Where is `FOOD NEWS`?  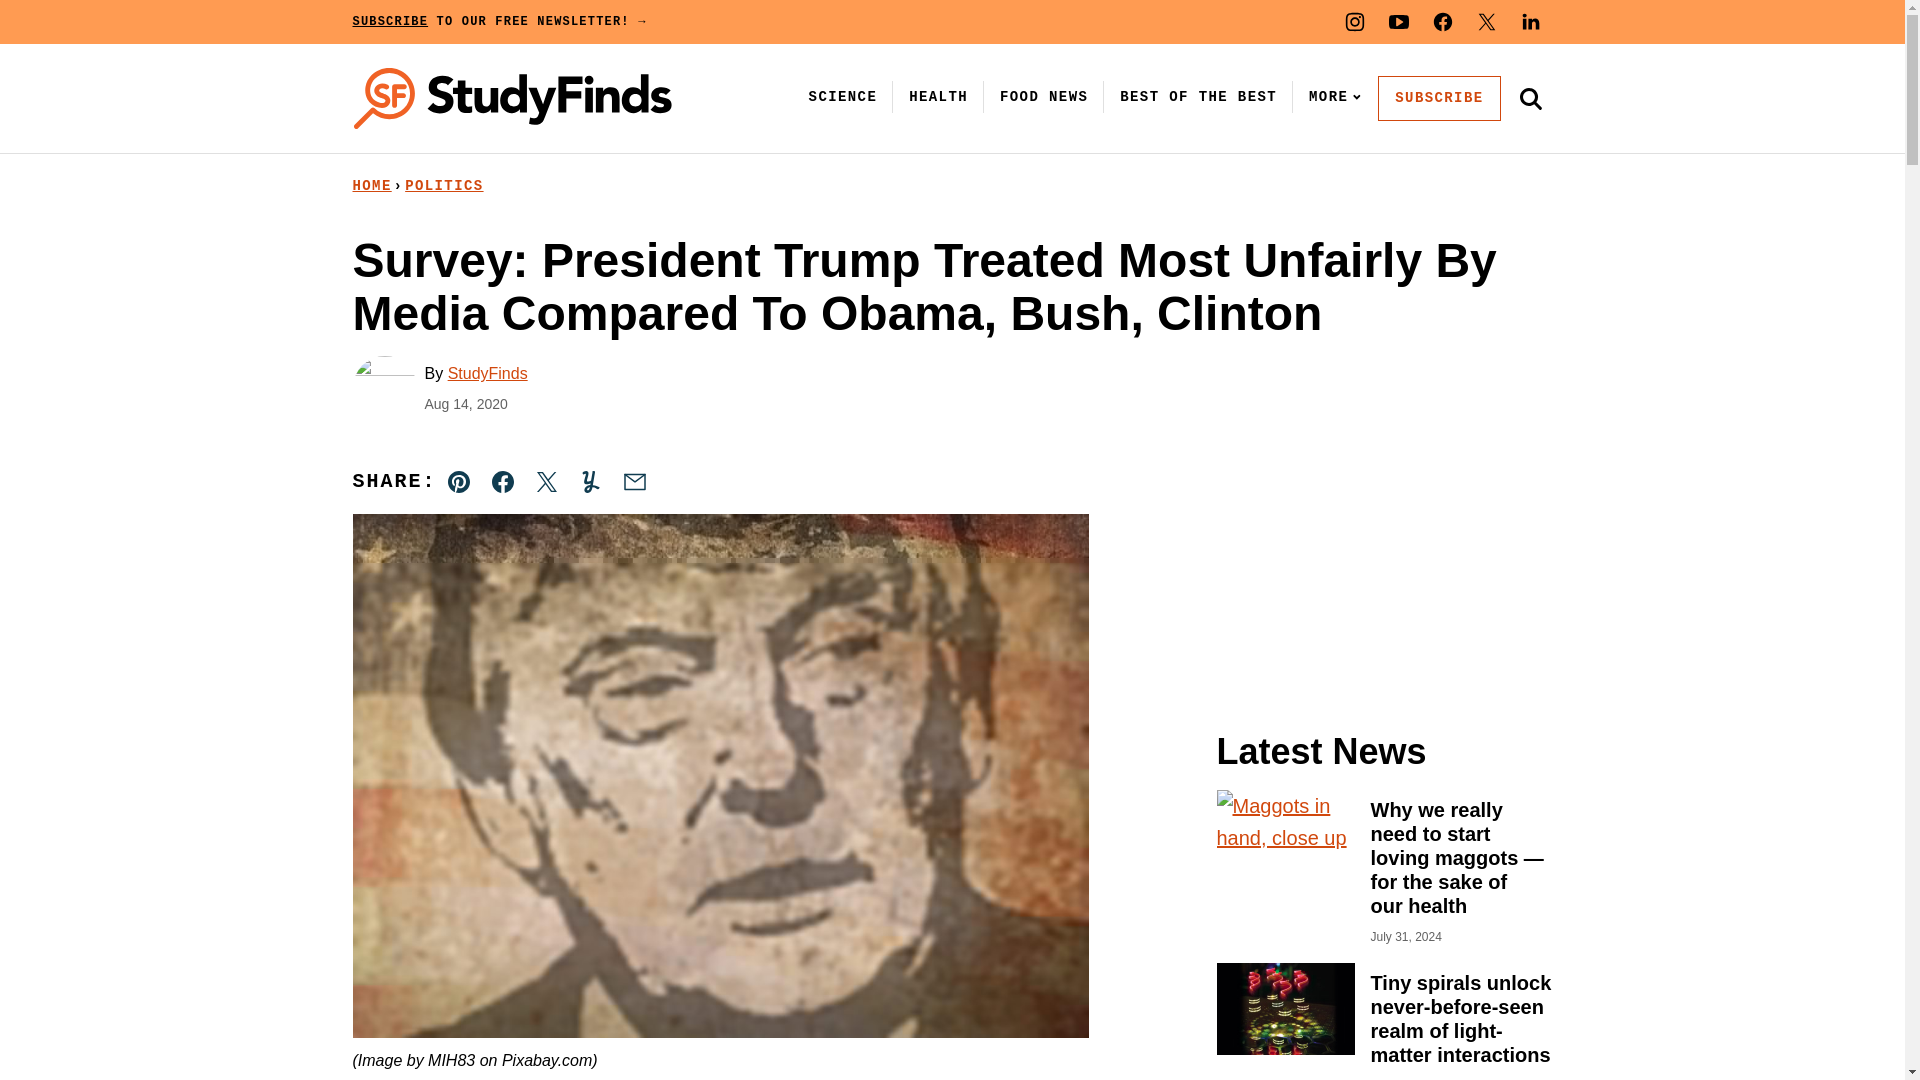
FOOD NEWS is located at coordinates (1044, 96).